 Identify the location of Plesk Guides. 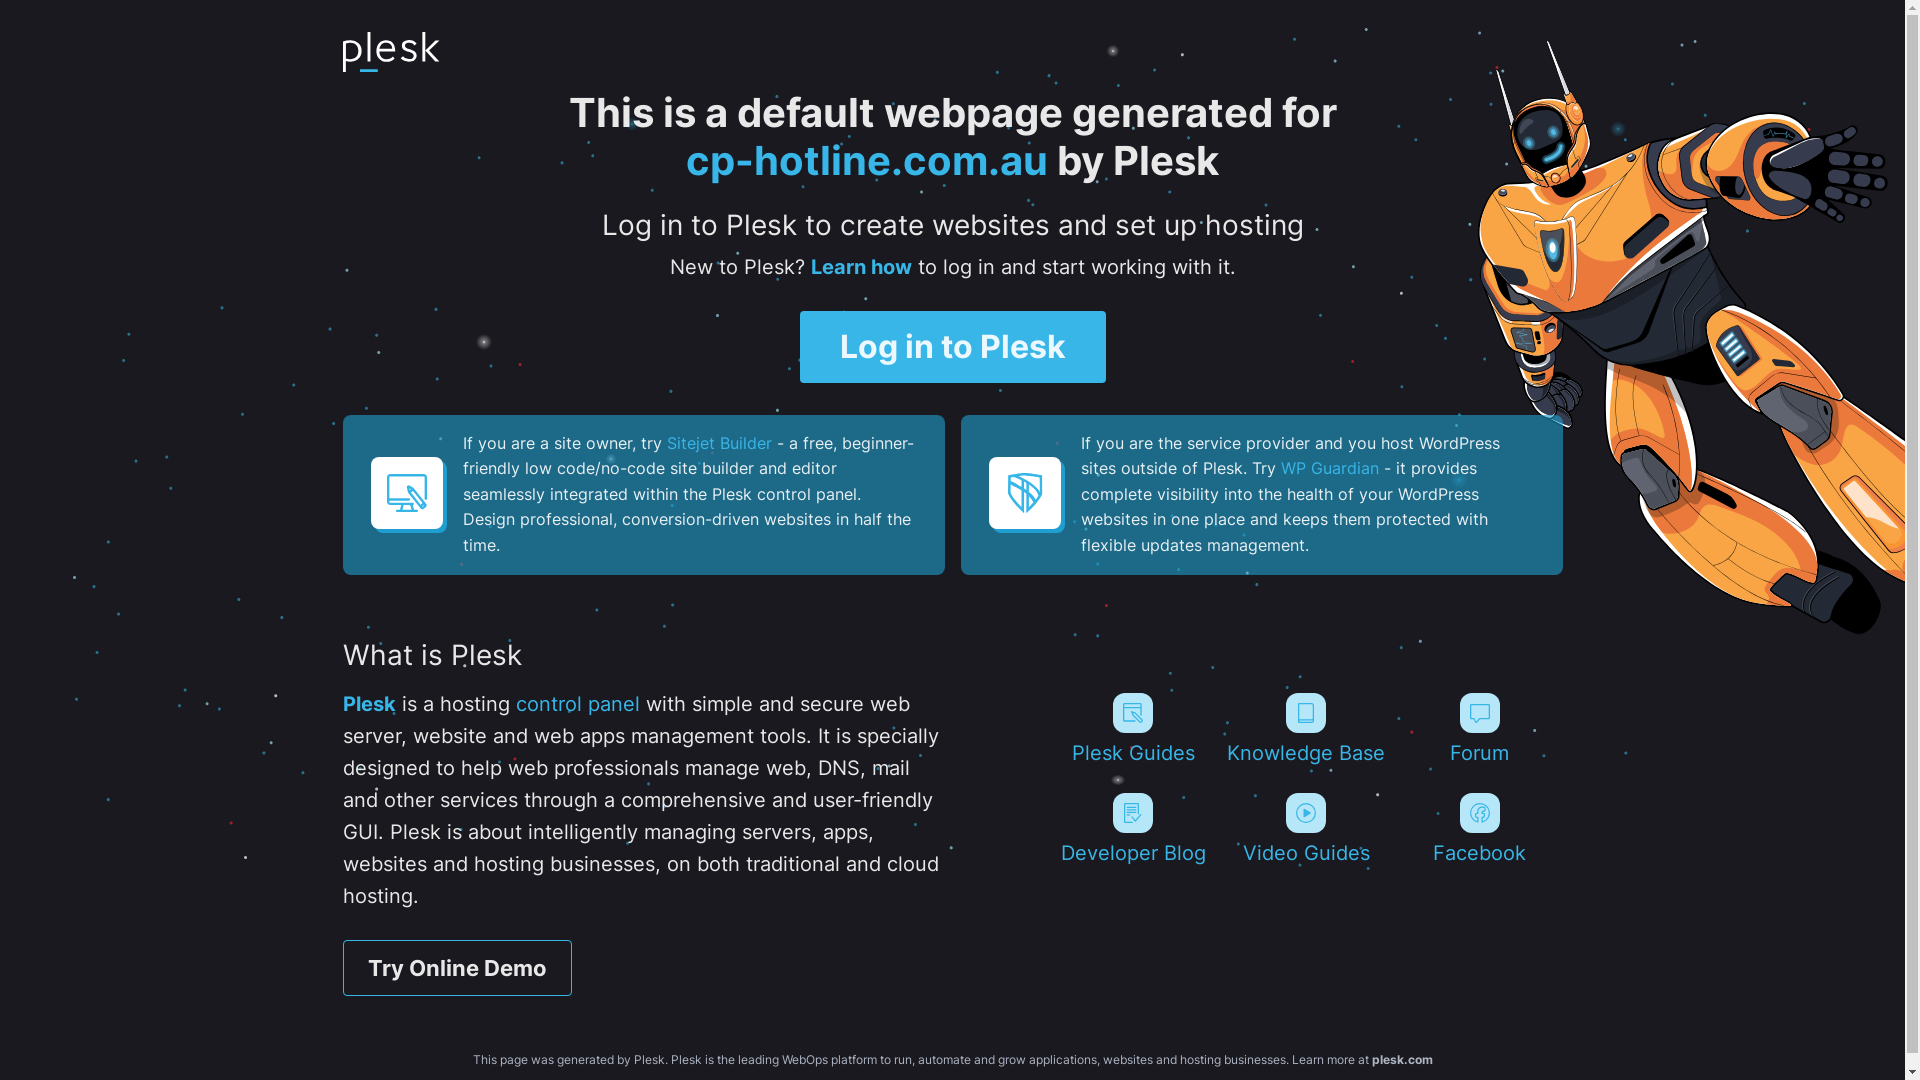
(1132, 729).